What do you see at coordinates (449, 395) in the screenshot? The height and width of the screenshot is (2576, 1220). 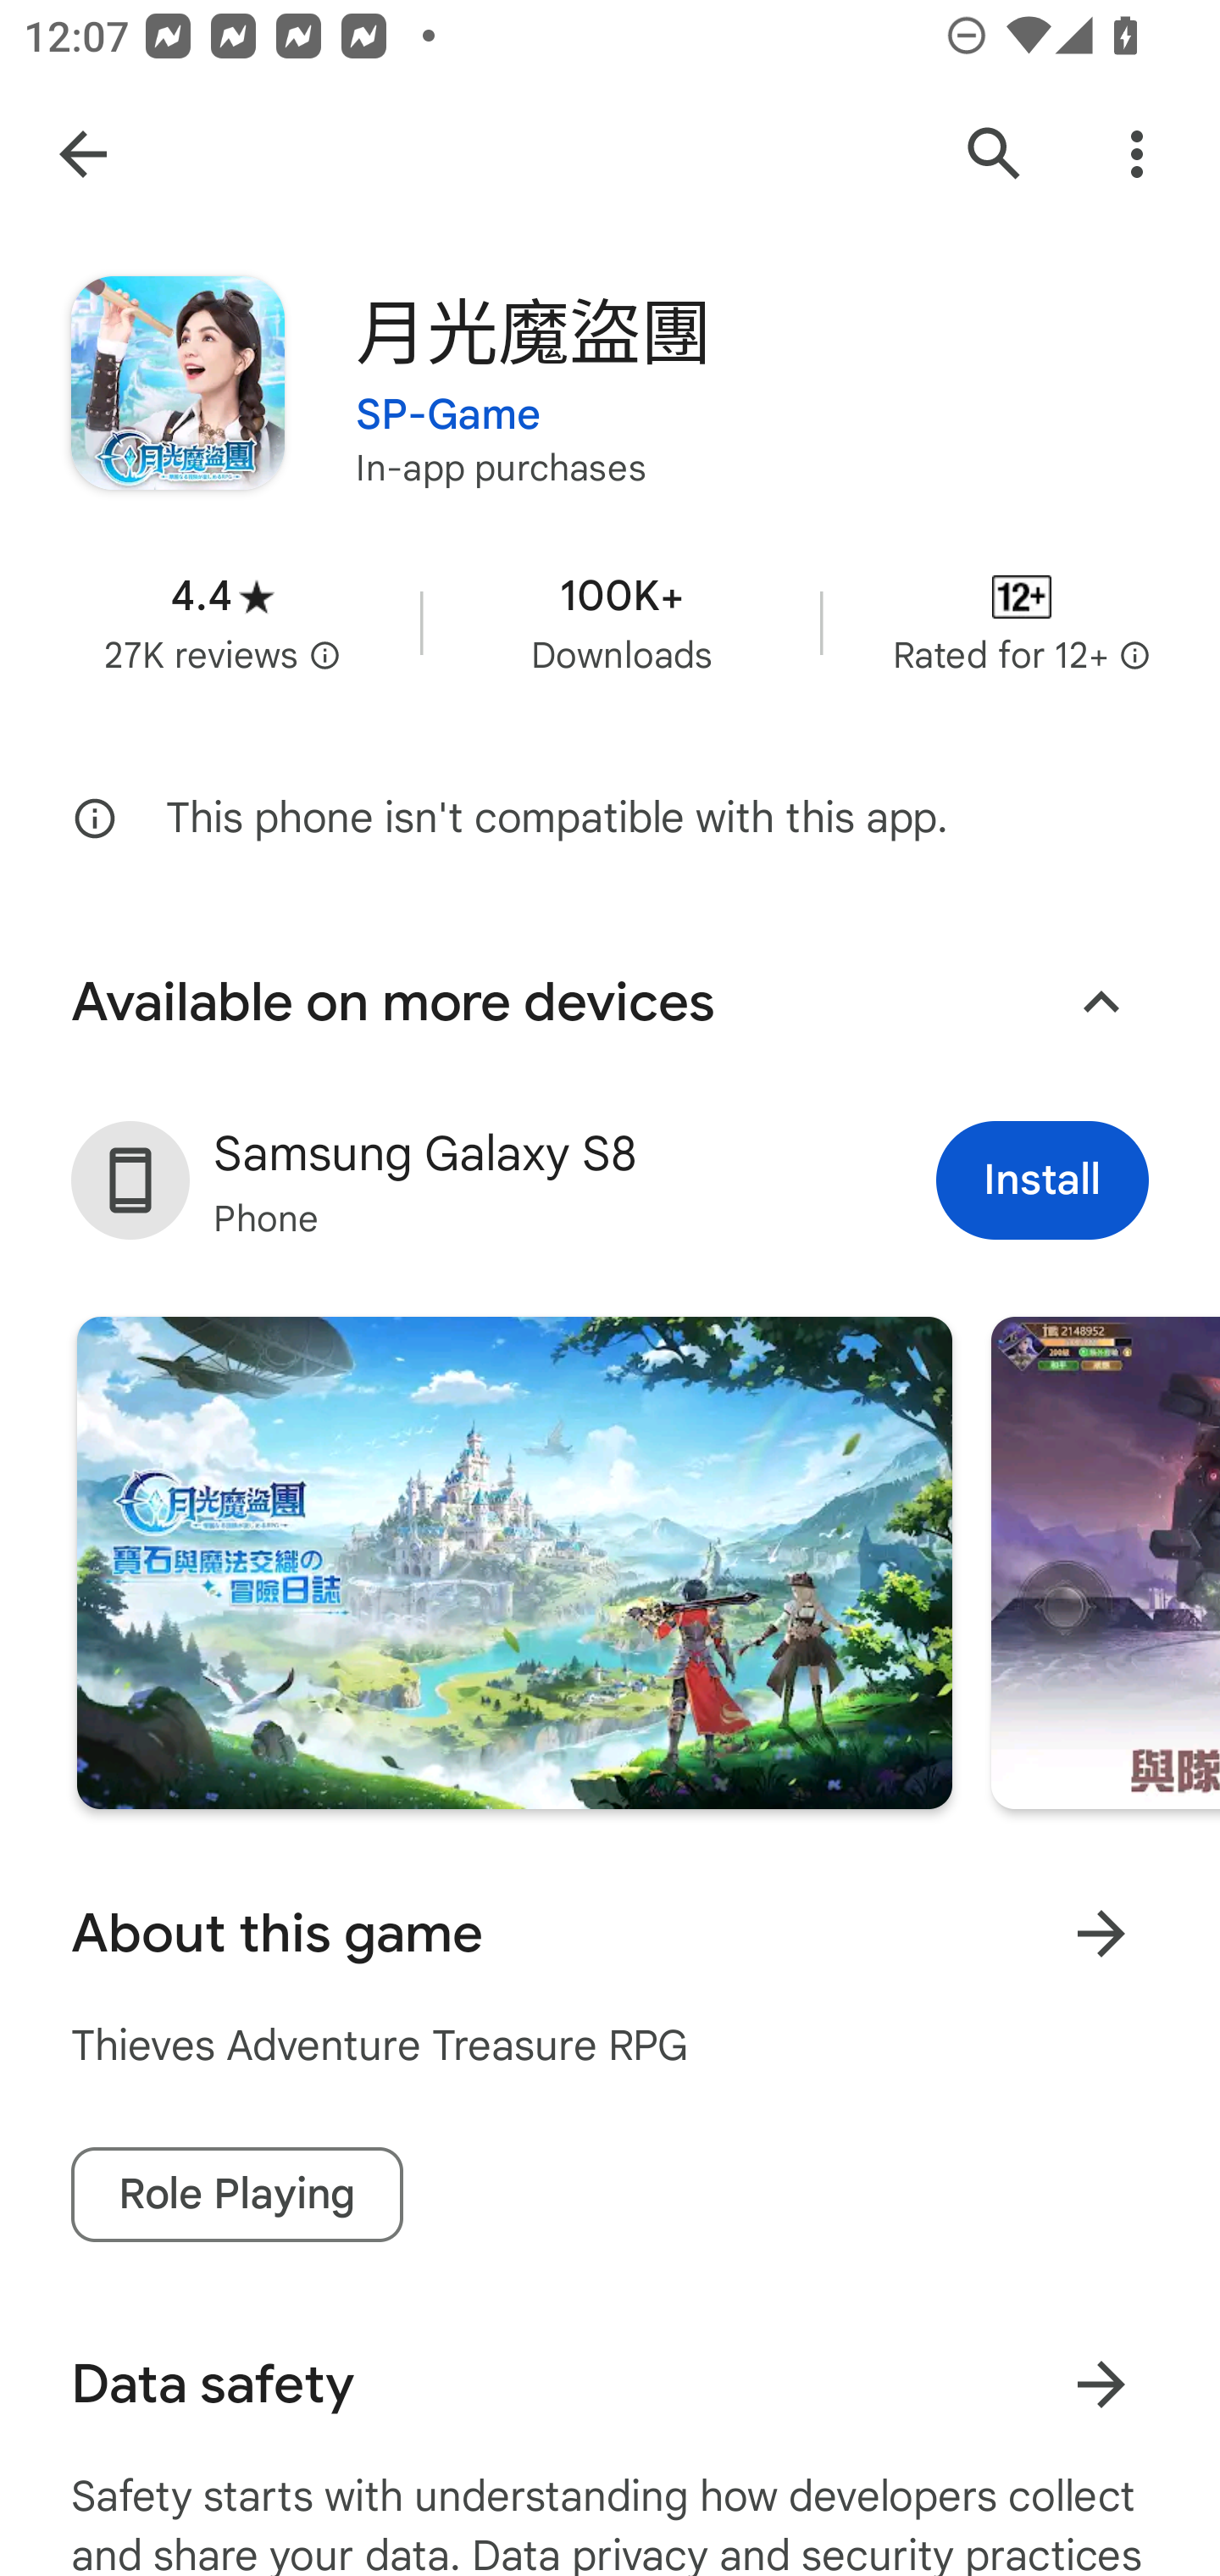 I see `SP-Game` at bounding box center [449, 395].